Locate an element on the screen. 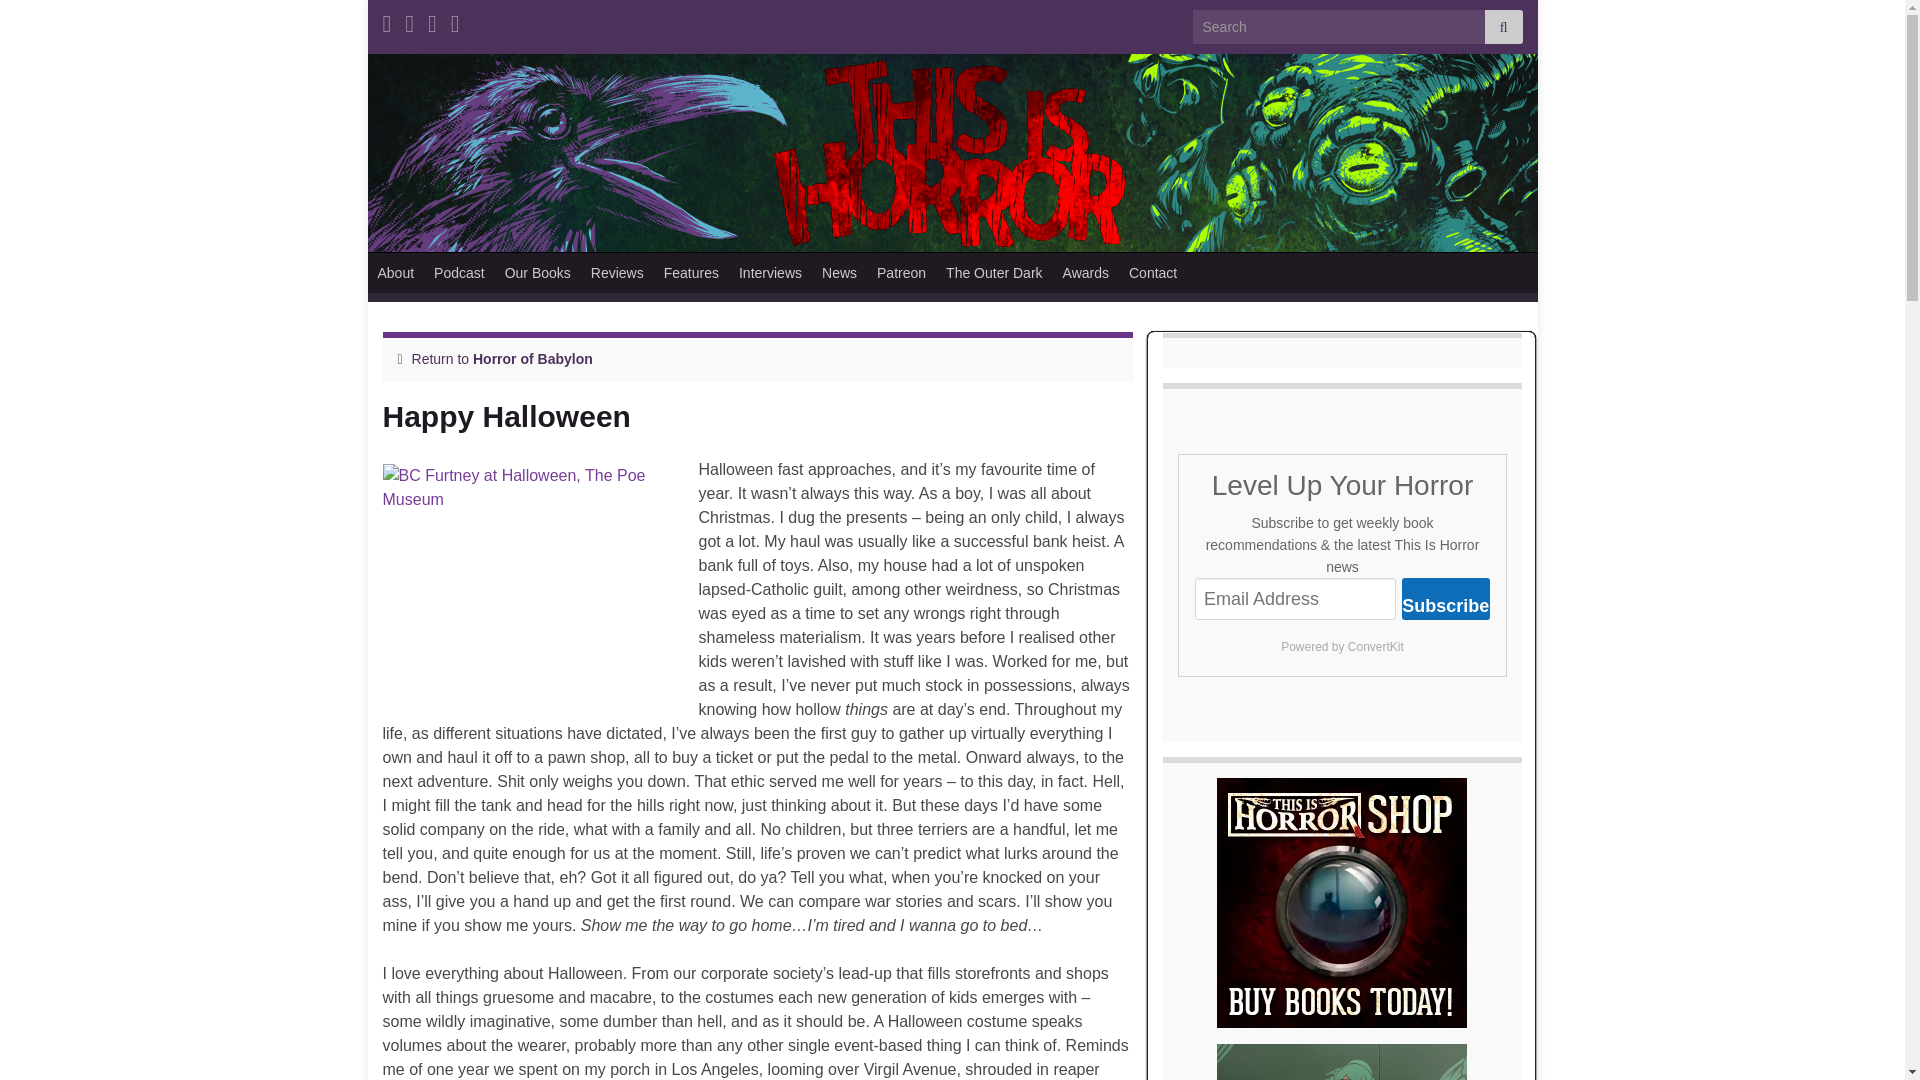 The height and width of the screenshot is (1080, 1920). News is located at coordinates (840, 272).